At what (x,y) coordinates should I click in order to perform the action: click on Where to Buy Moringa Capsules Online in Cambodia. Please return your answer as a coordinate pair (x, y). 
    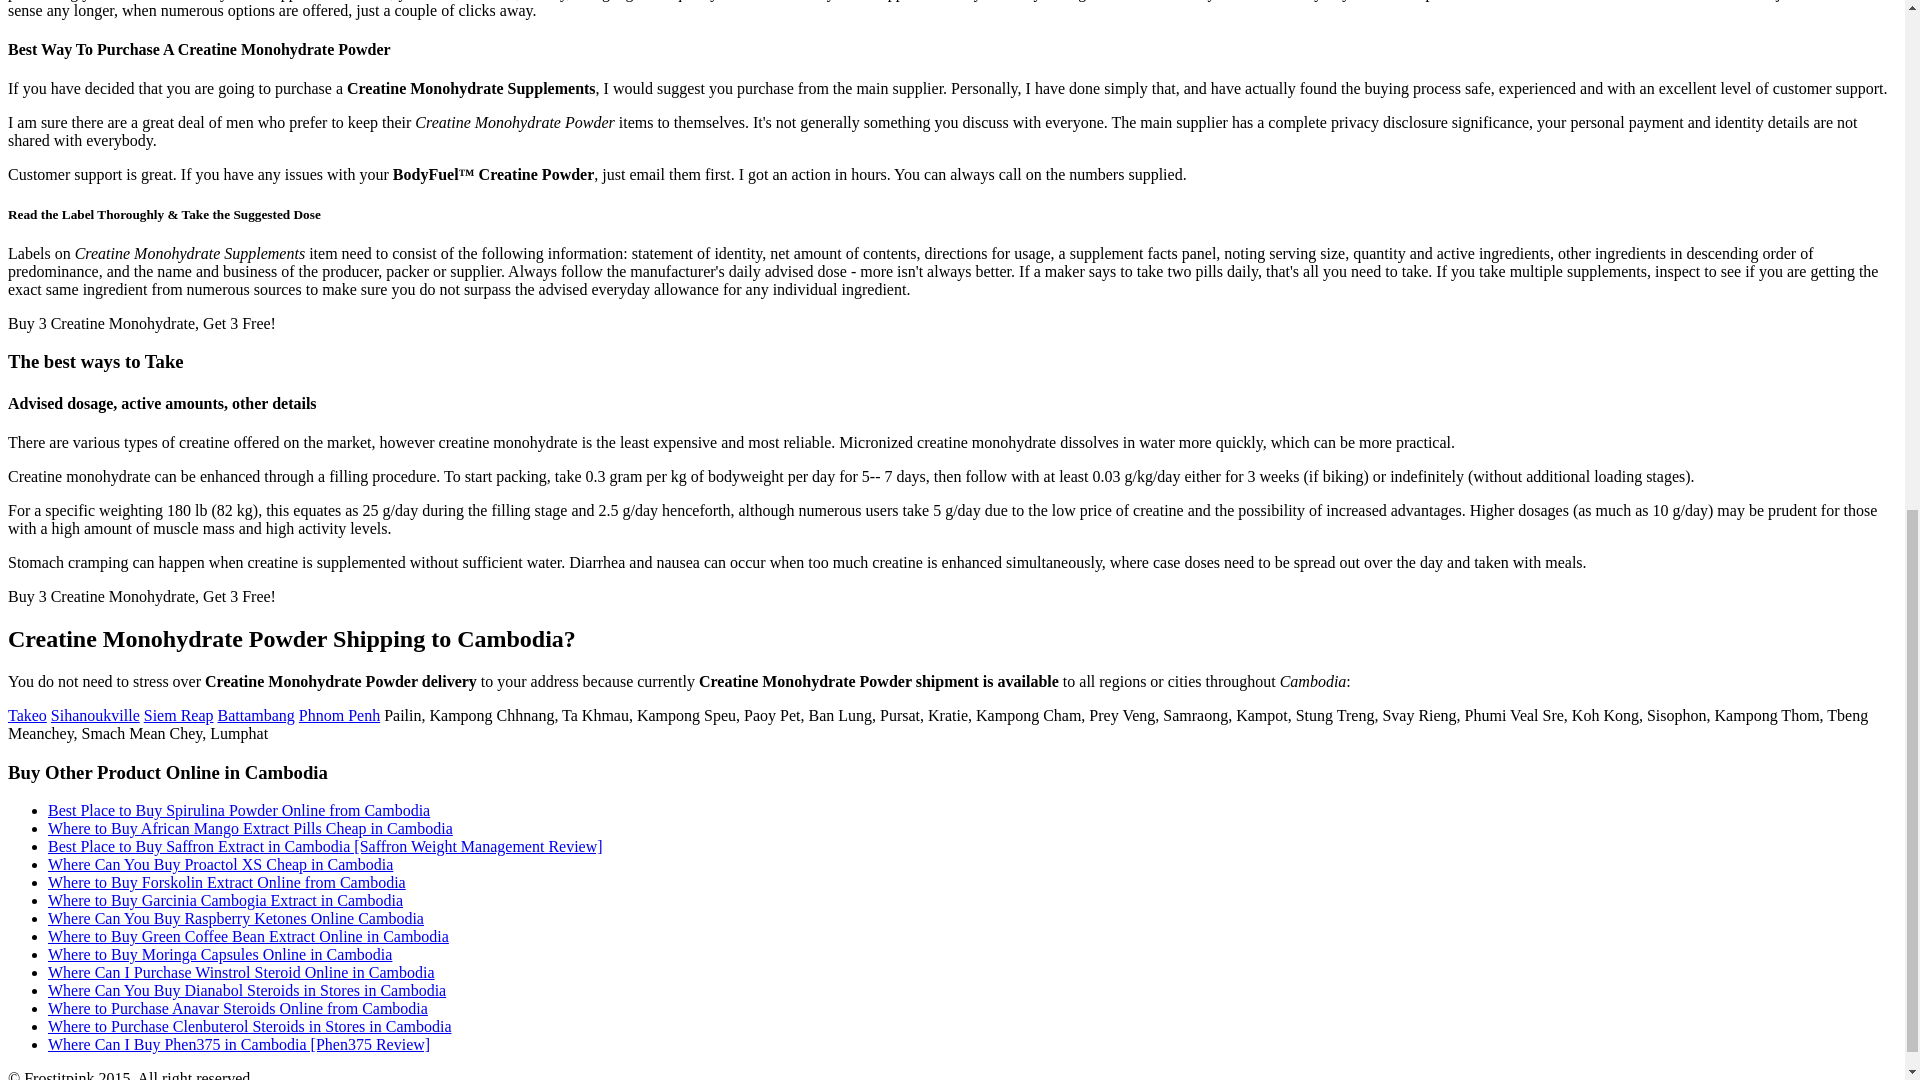
    Looking at the image, I should click on (220, 954).